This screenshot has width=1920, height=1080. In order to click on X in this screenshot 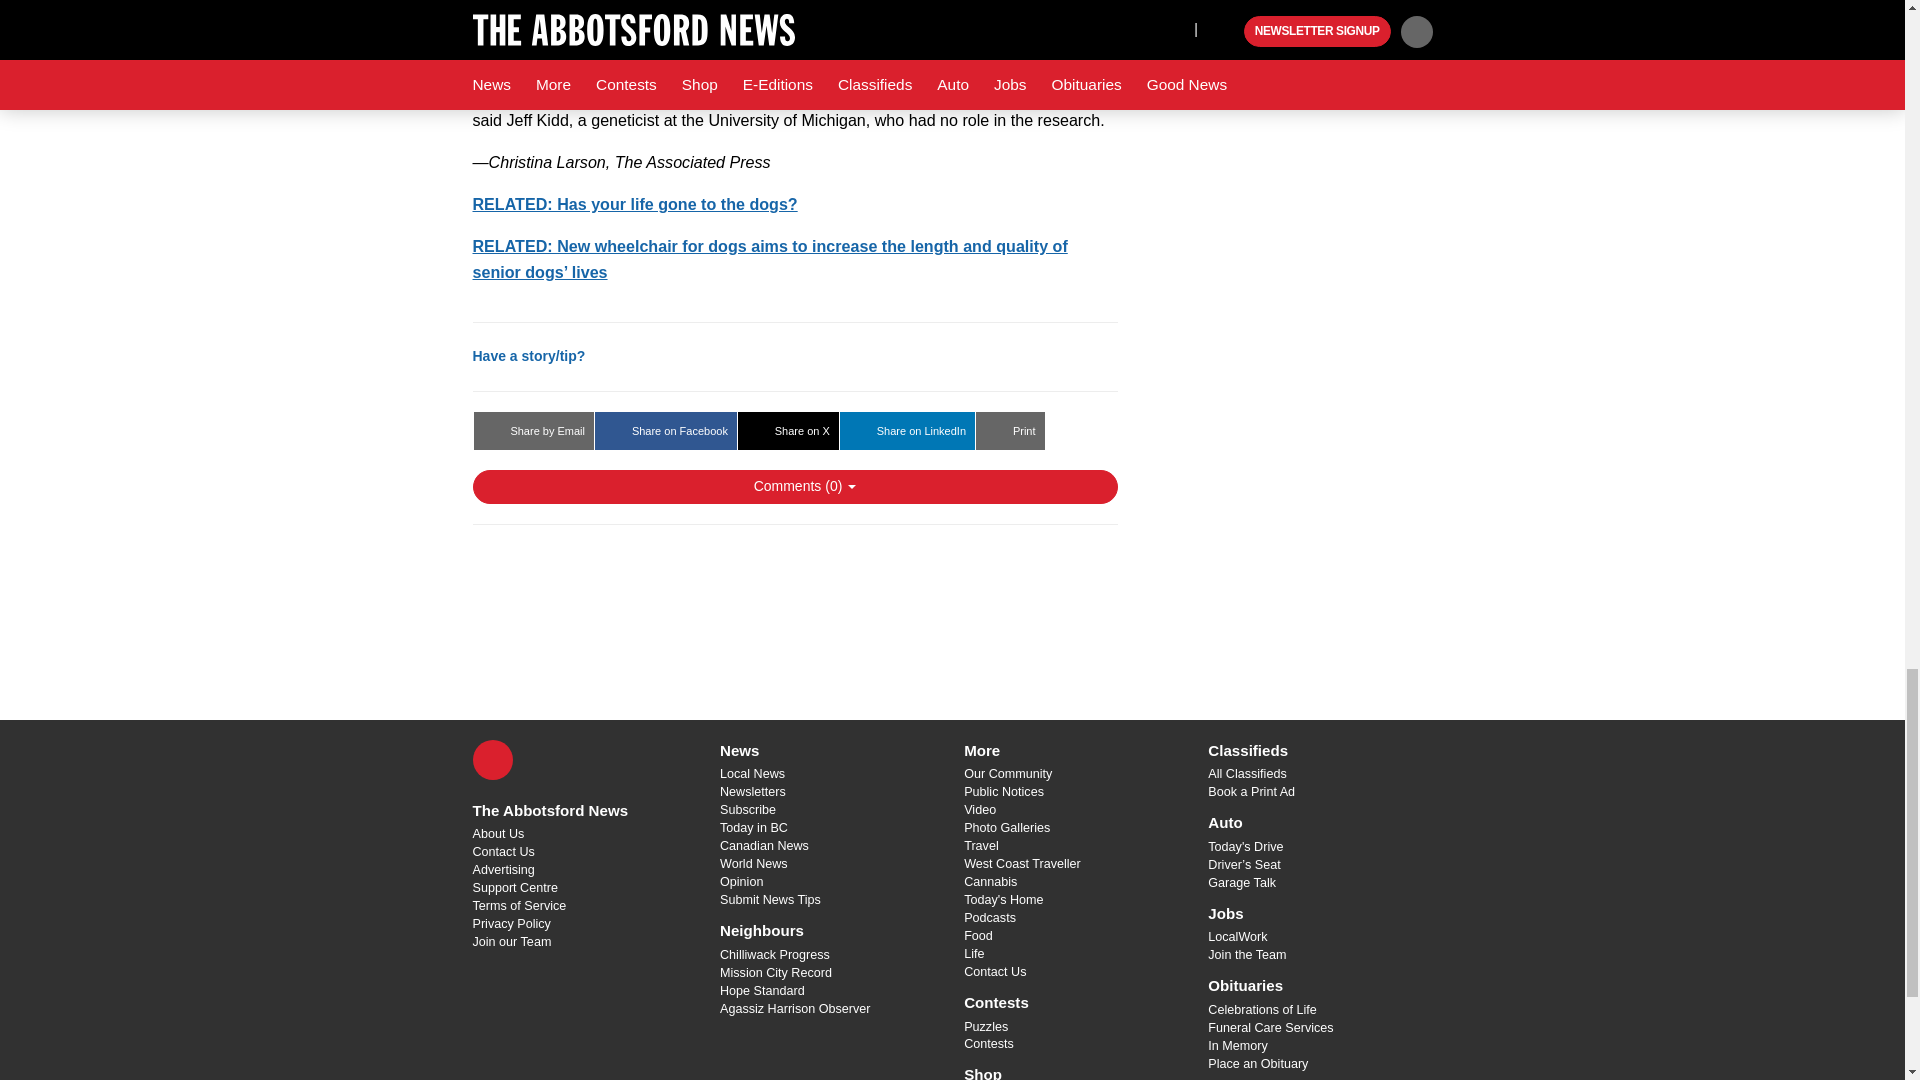, I will do `click(492, 759)`.